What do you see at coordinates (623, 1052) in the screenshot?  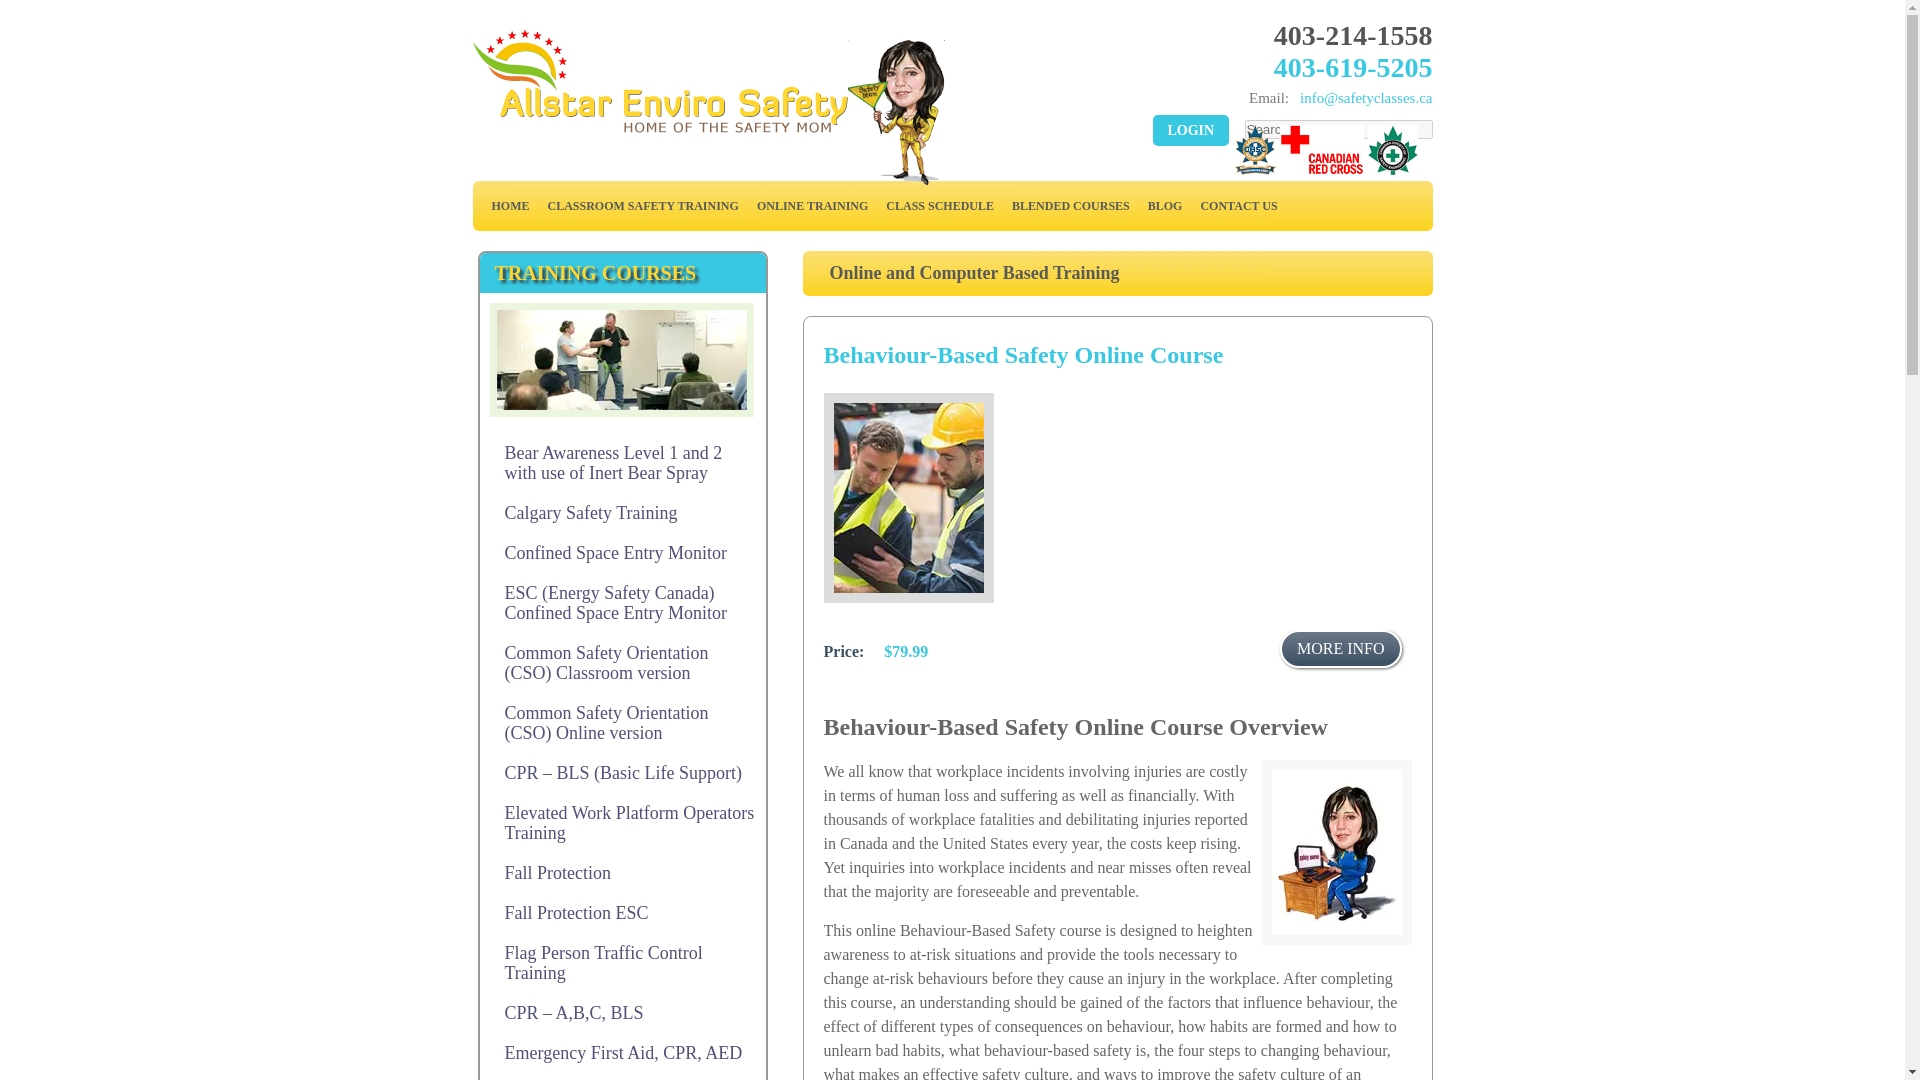 I see `Emergency First Aid, CPR, AED` at bounding box center [623, 1052].